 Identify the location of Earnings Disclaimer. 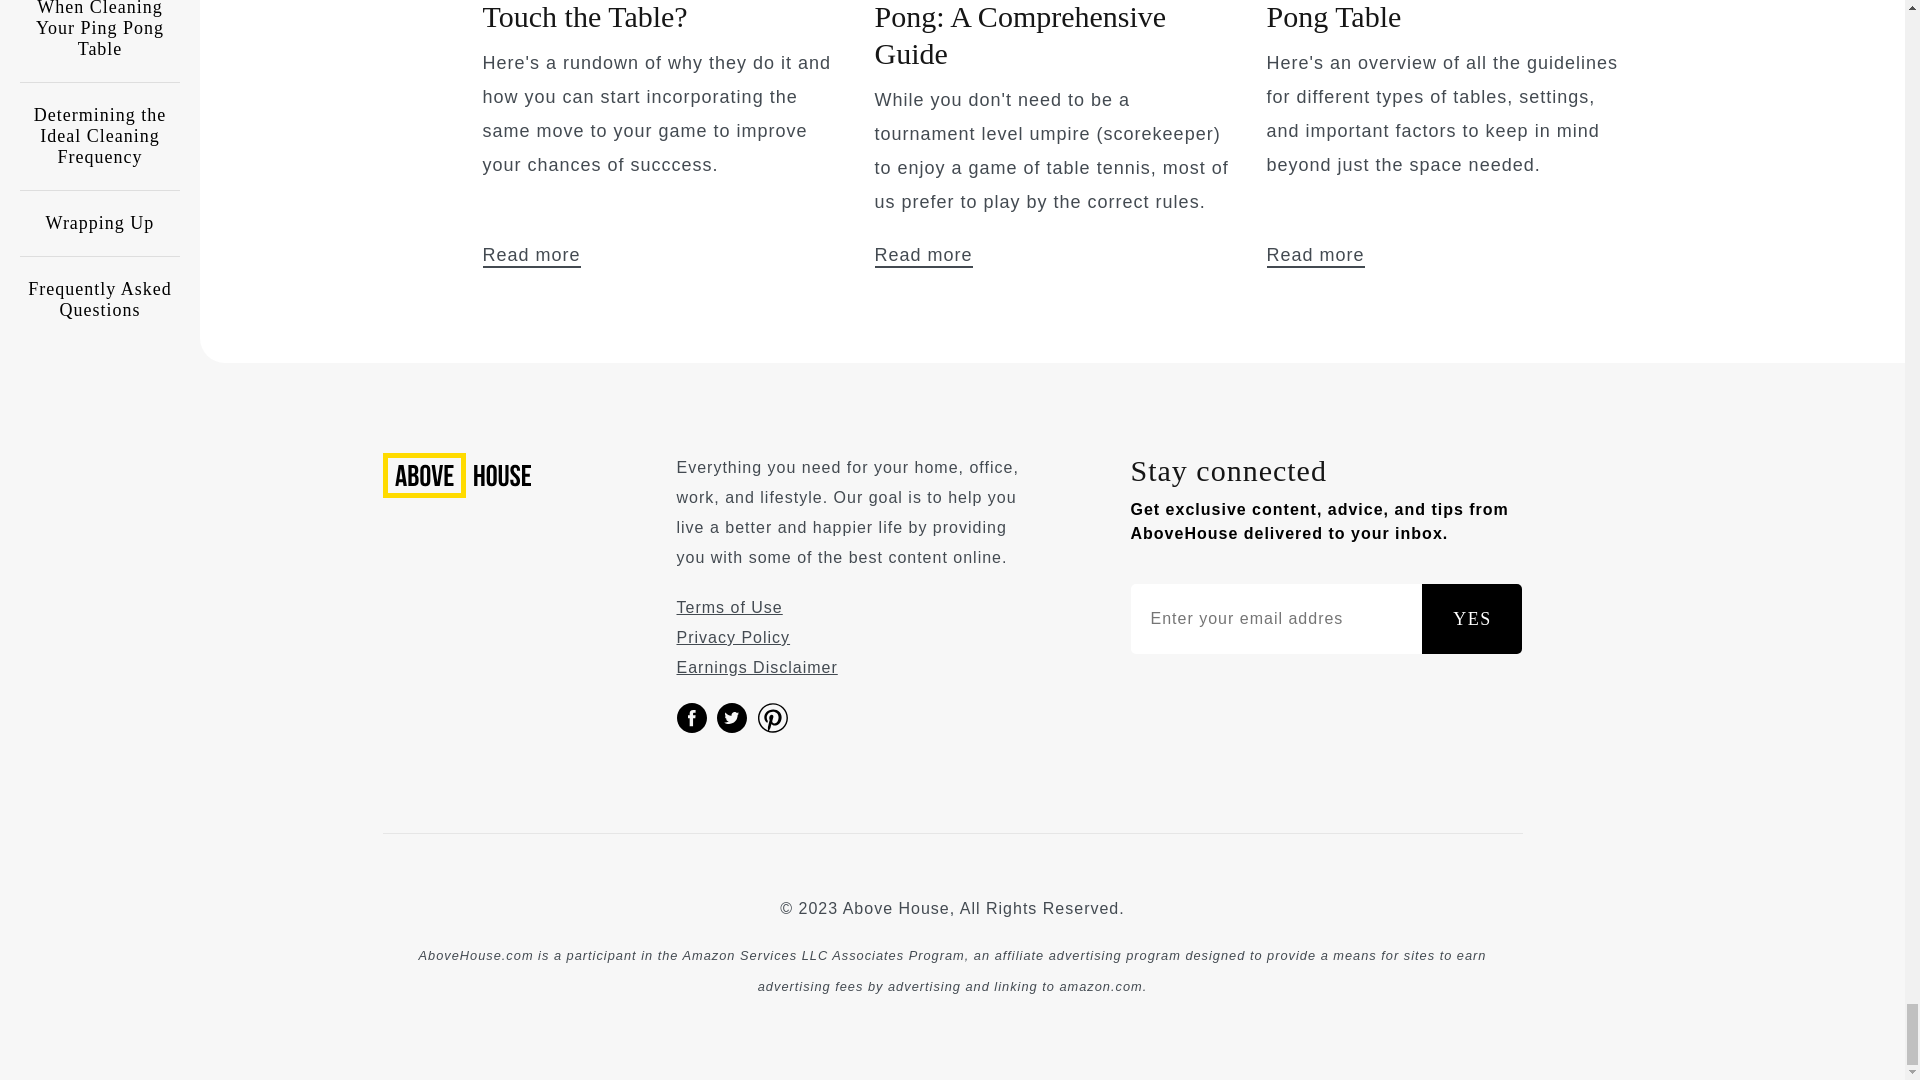
(756, 667).